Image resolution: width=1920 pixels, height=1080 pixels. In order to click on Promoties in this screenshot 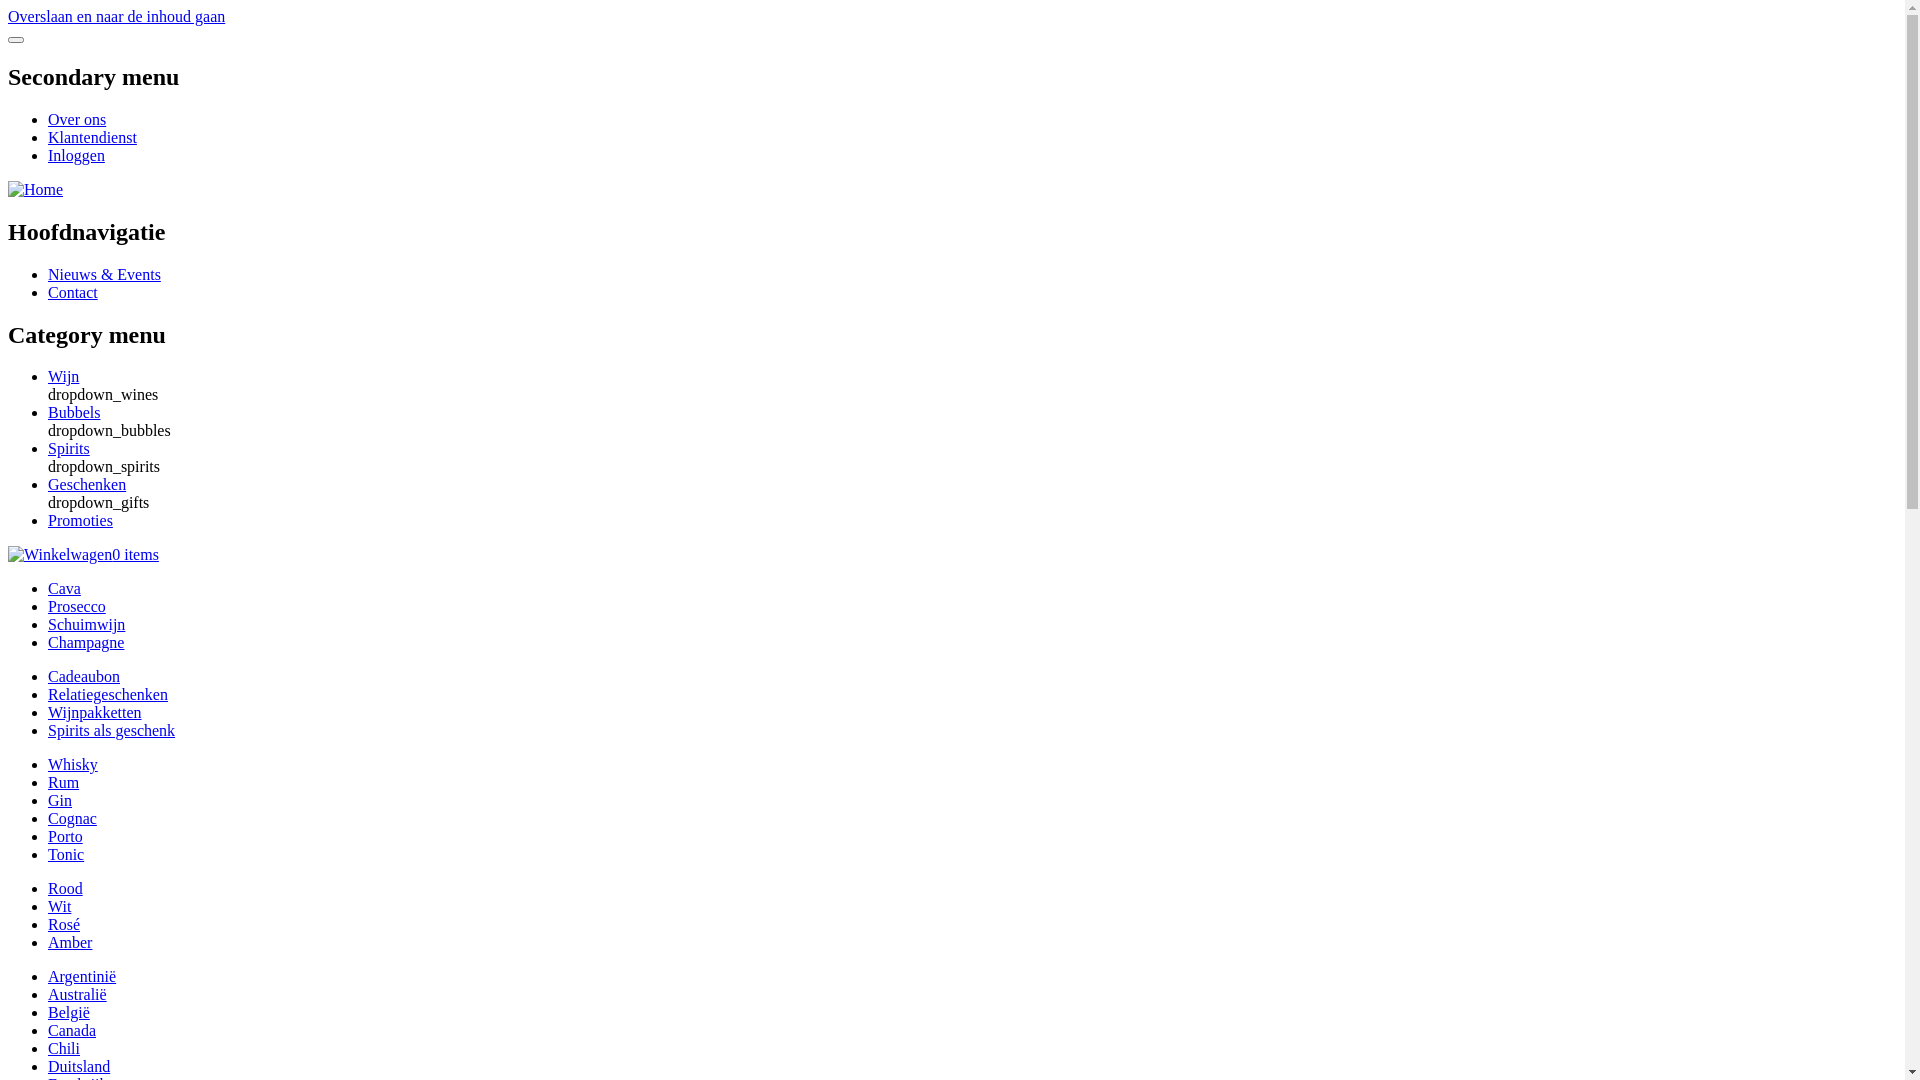, I will do `click(80, 520)`.